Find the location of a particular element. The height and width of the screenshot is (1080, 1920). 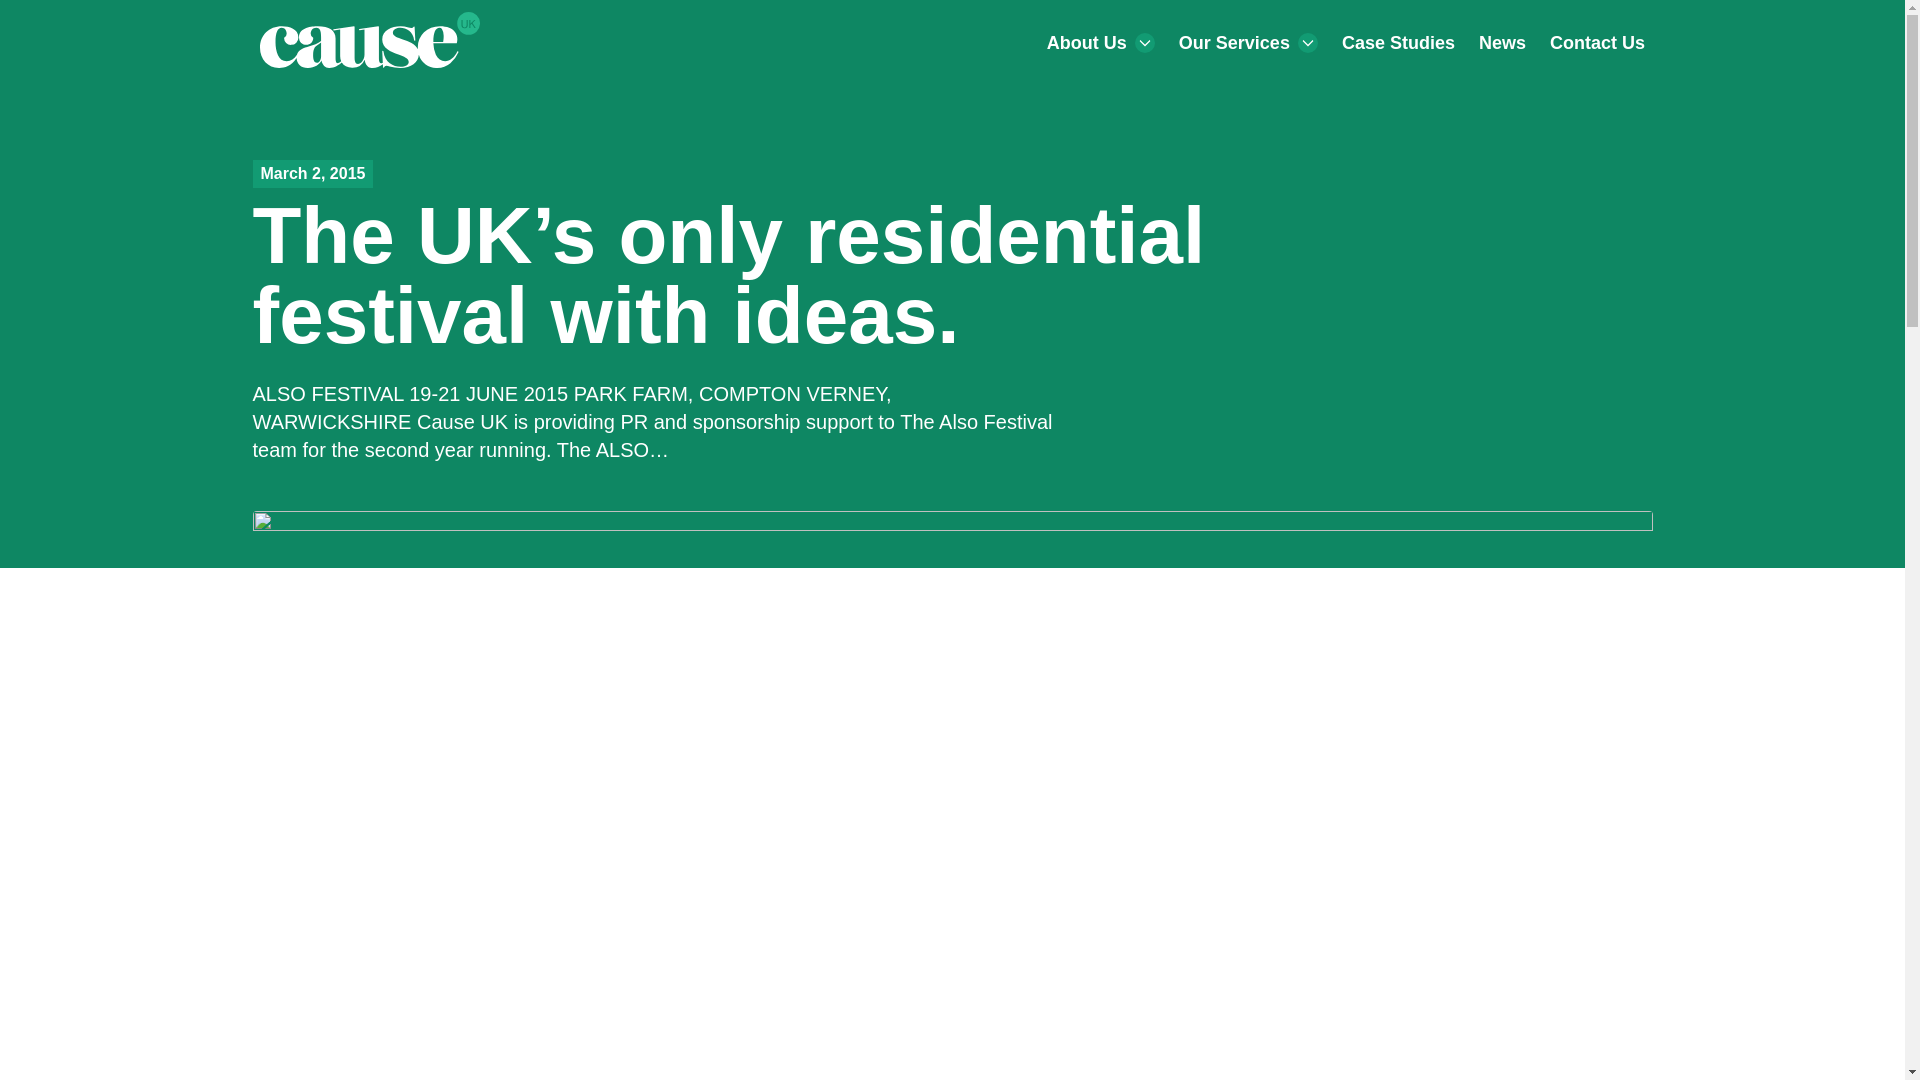

Contact Us is located at coordinates (1596, 44).